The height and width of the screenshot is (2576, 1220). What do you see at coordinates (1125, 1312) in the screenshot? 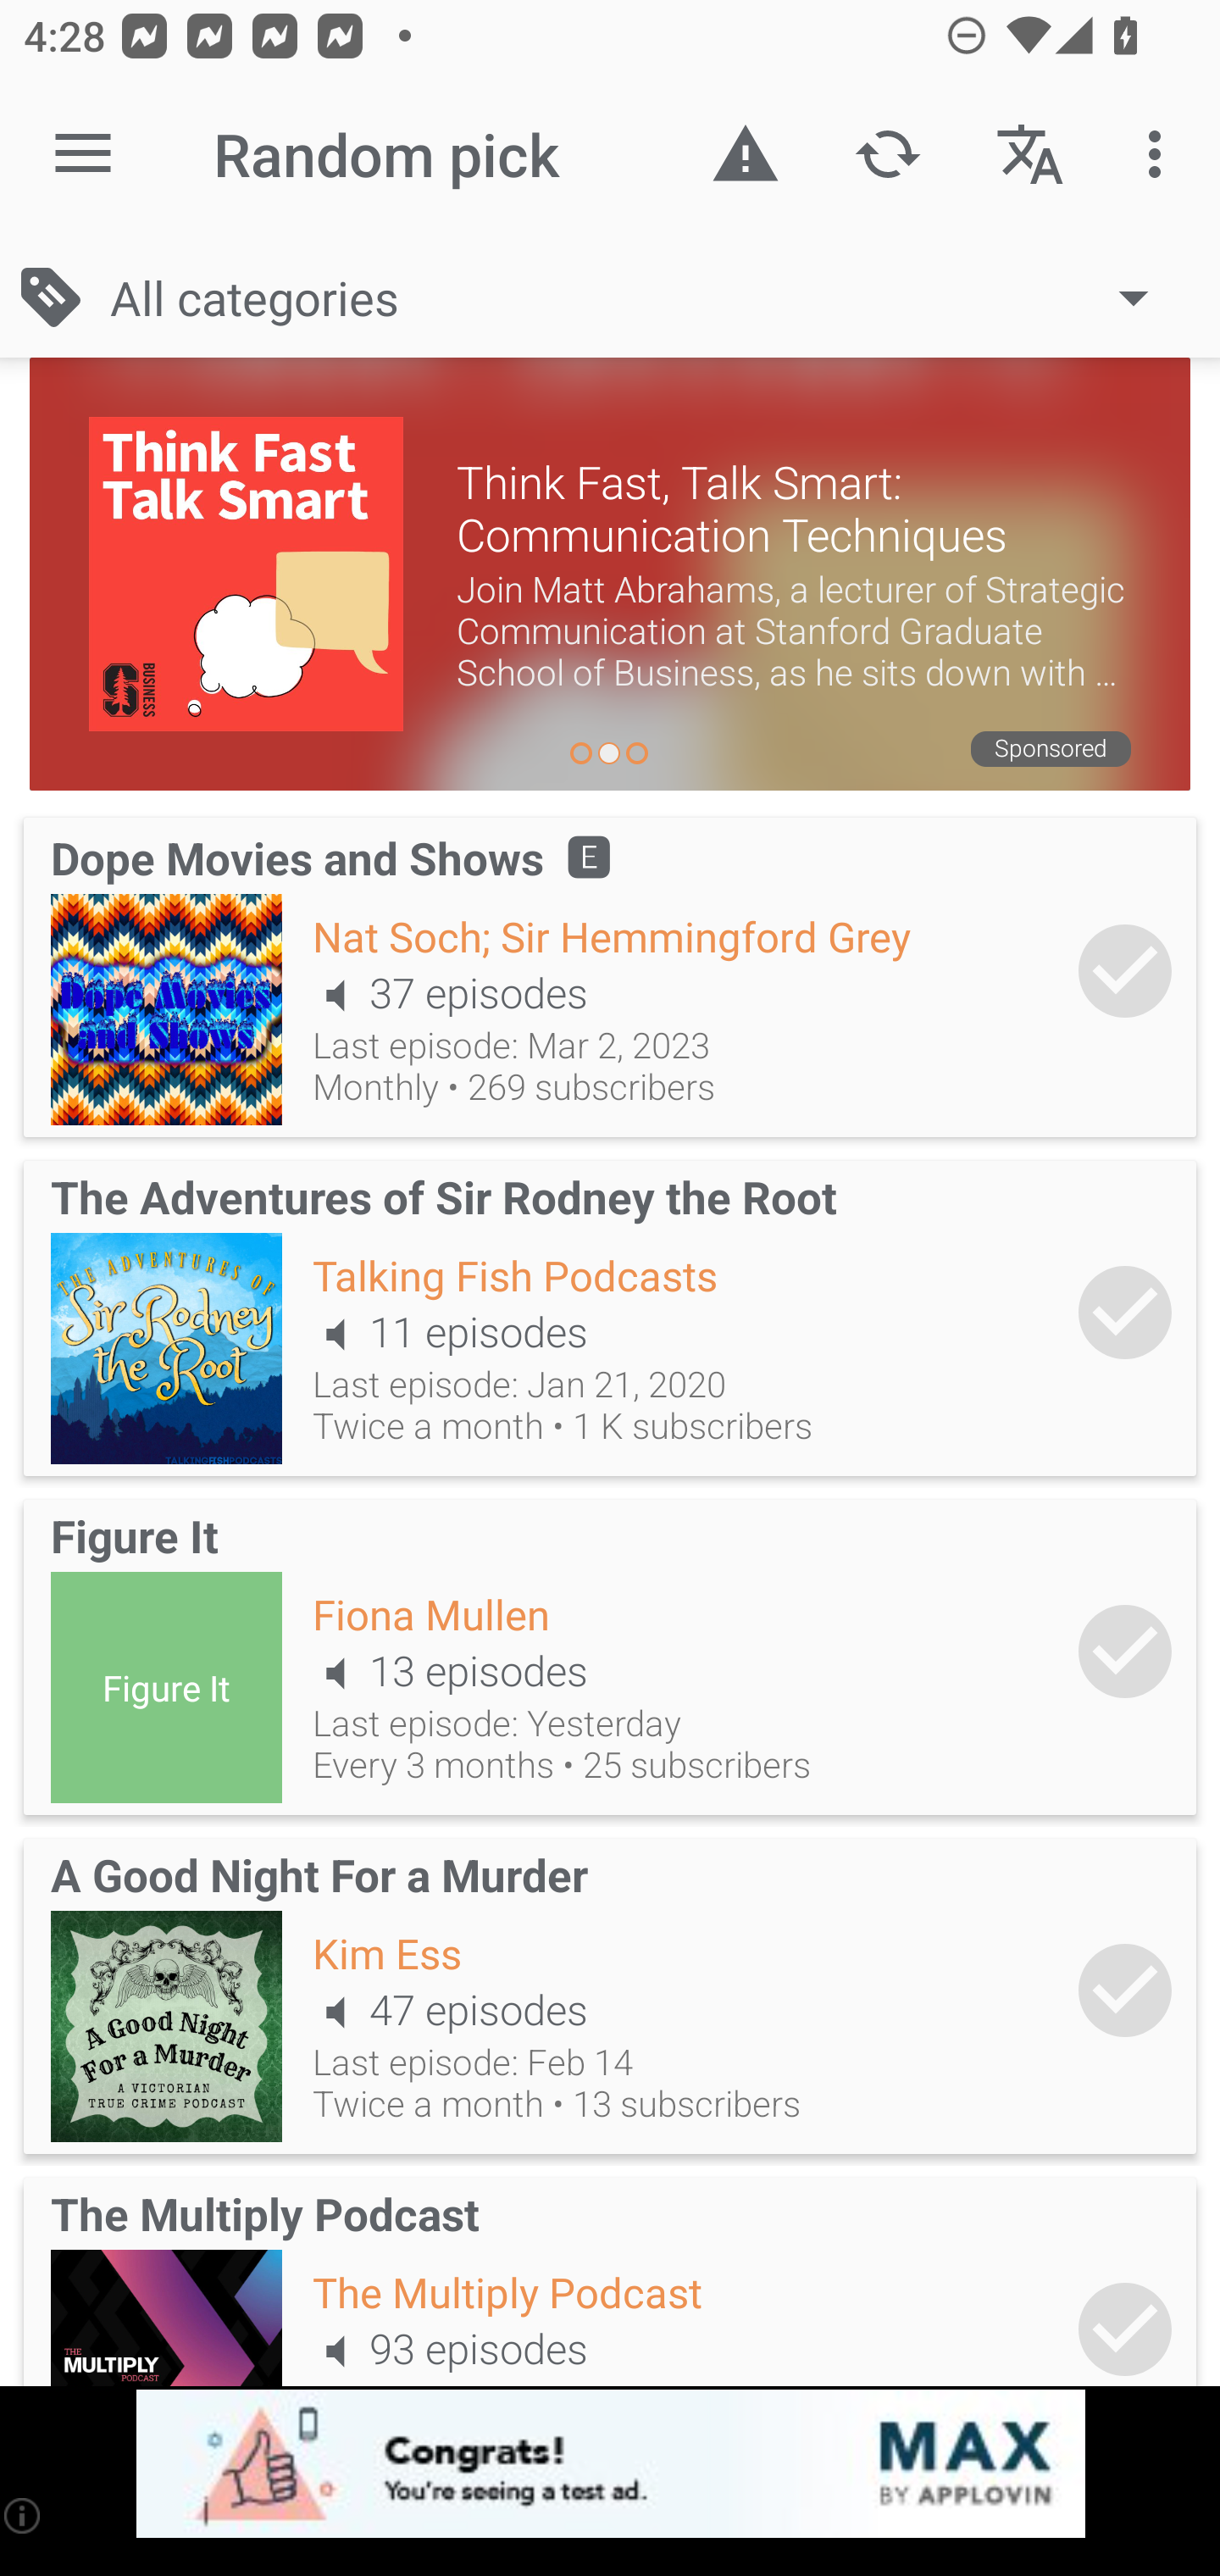
I see `Add` at bounding box center [1125, 1312].